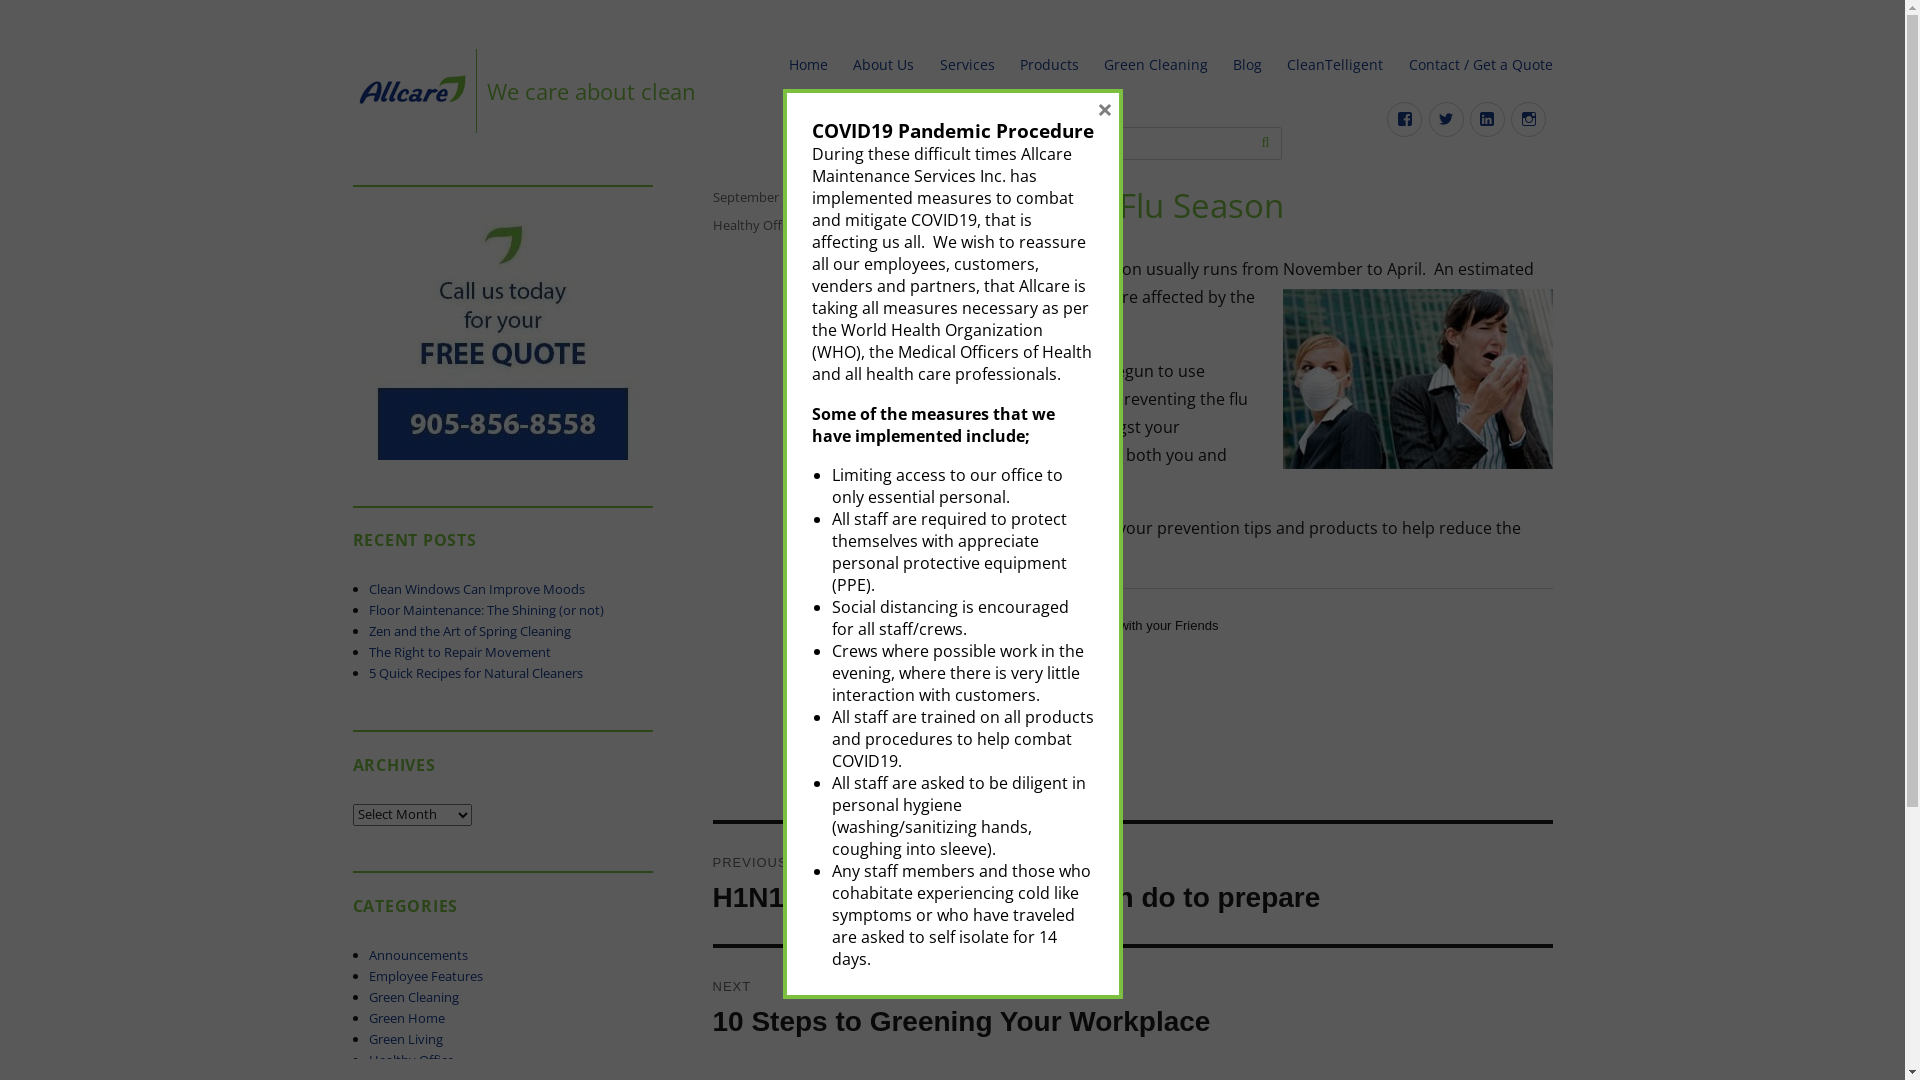  What do you see at coordinates (476, 673) in the screenshot?
I see `5 Quick Recipes for Natural Cleaners` at bounding box center [476, 673].